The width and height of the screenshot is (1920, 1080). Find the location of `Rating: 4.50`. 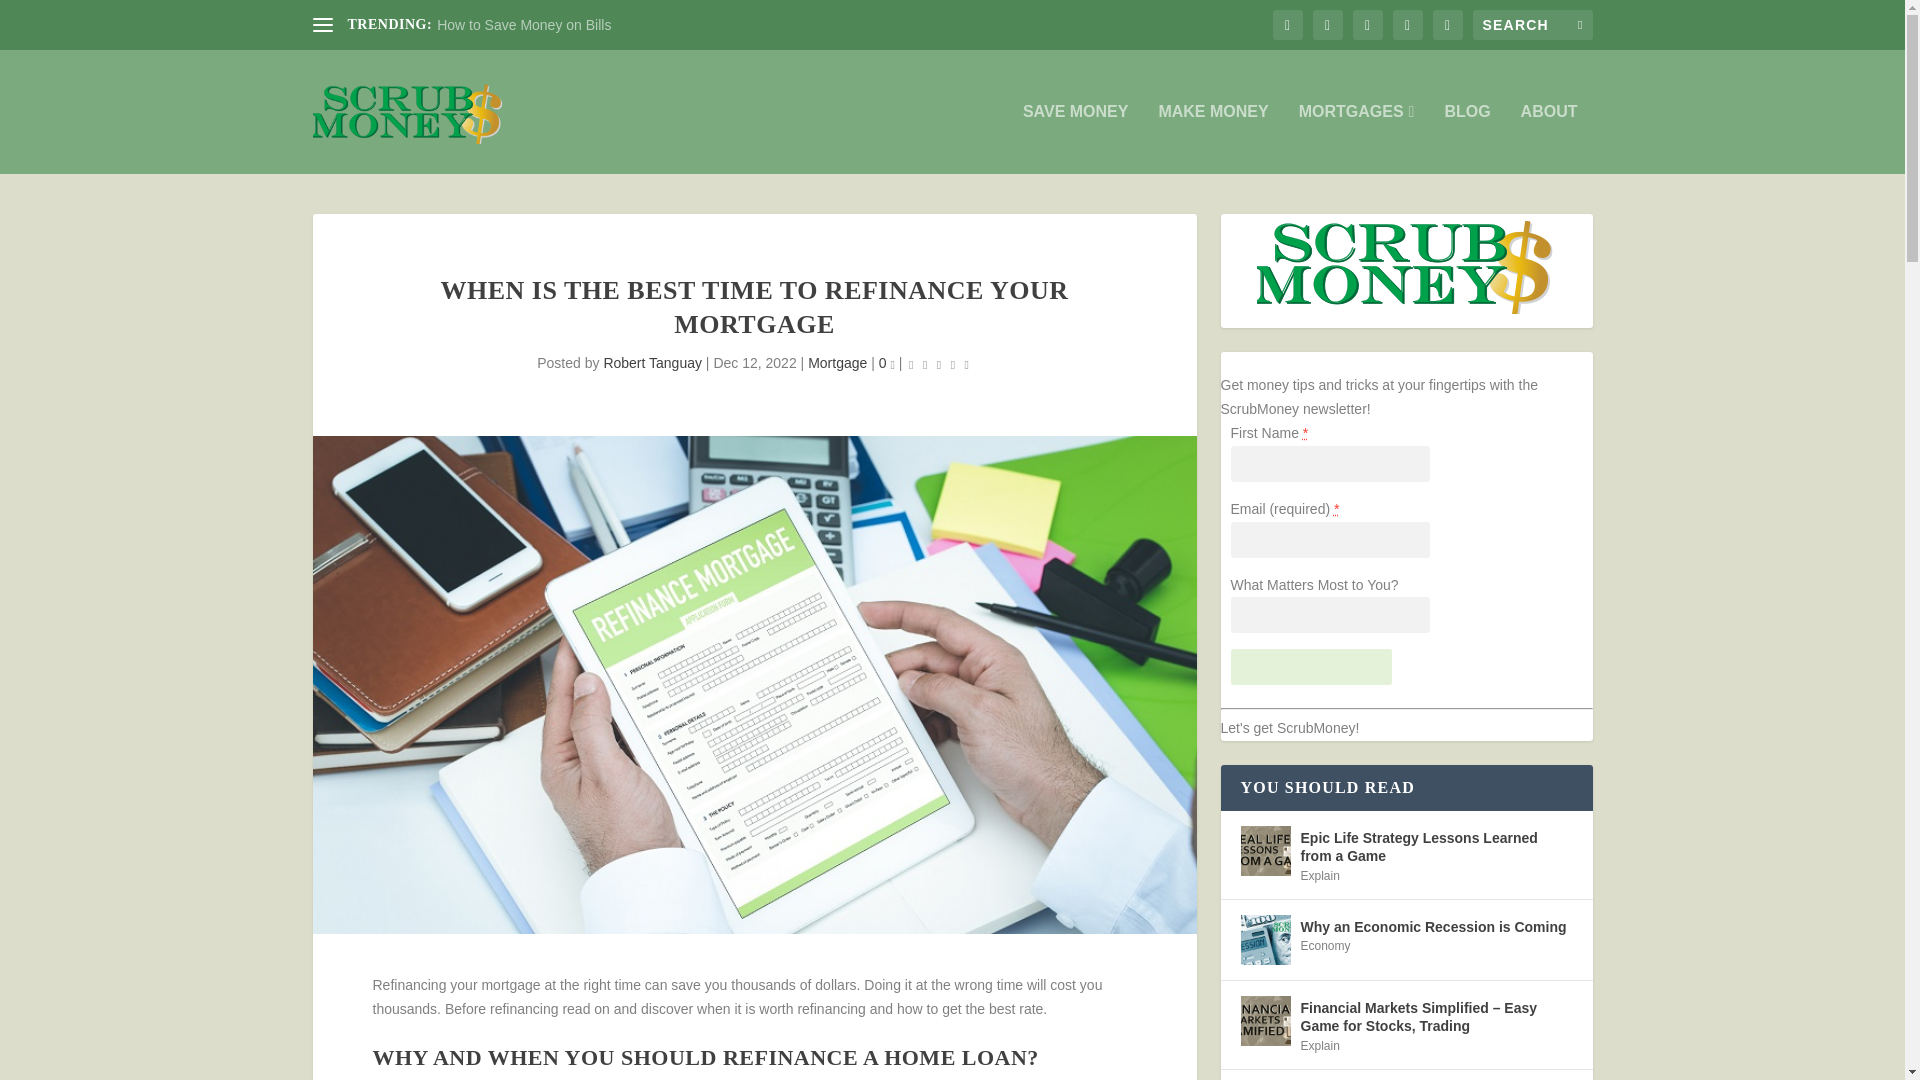

Rating: 4.50 is located at coordinates (938, 364).